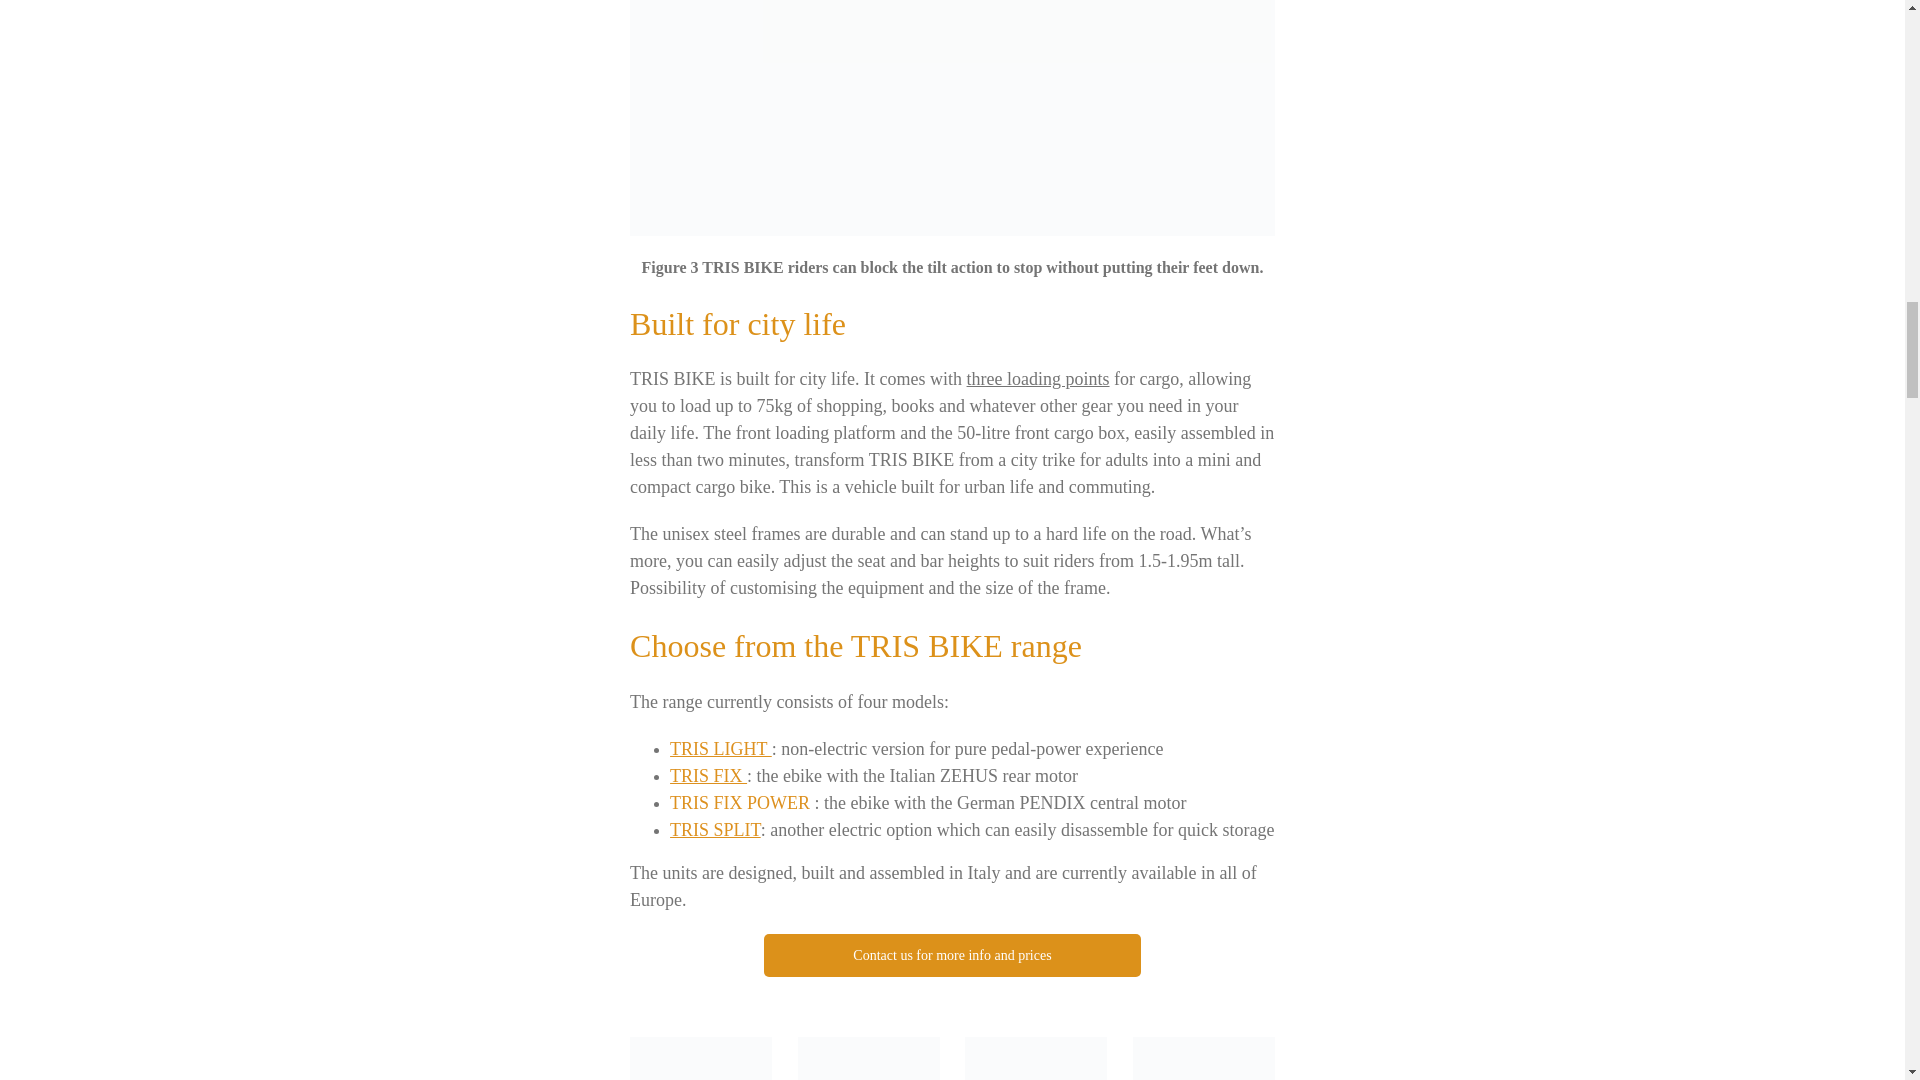  What do you see at coordinates (952, 1058) in the screenshot?
I see `three loading points` at bounding box center [952, 1058].